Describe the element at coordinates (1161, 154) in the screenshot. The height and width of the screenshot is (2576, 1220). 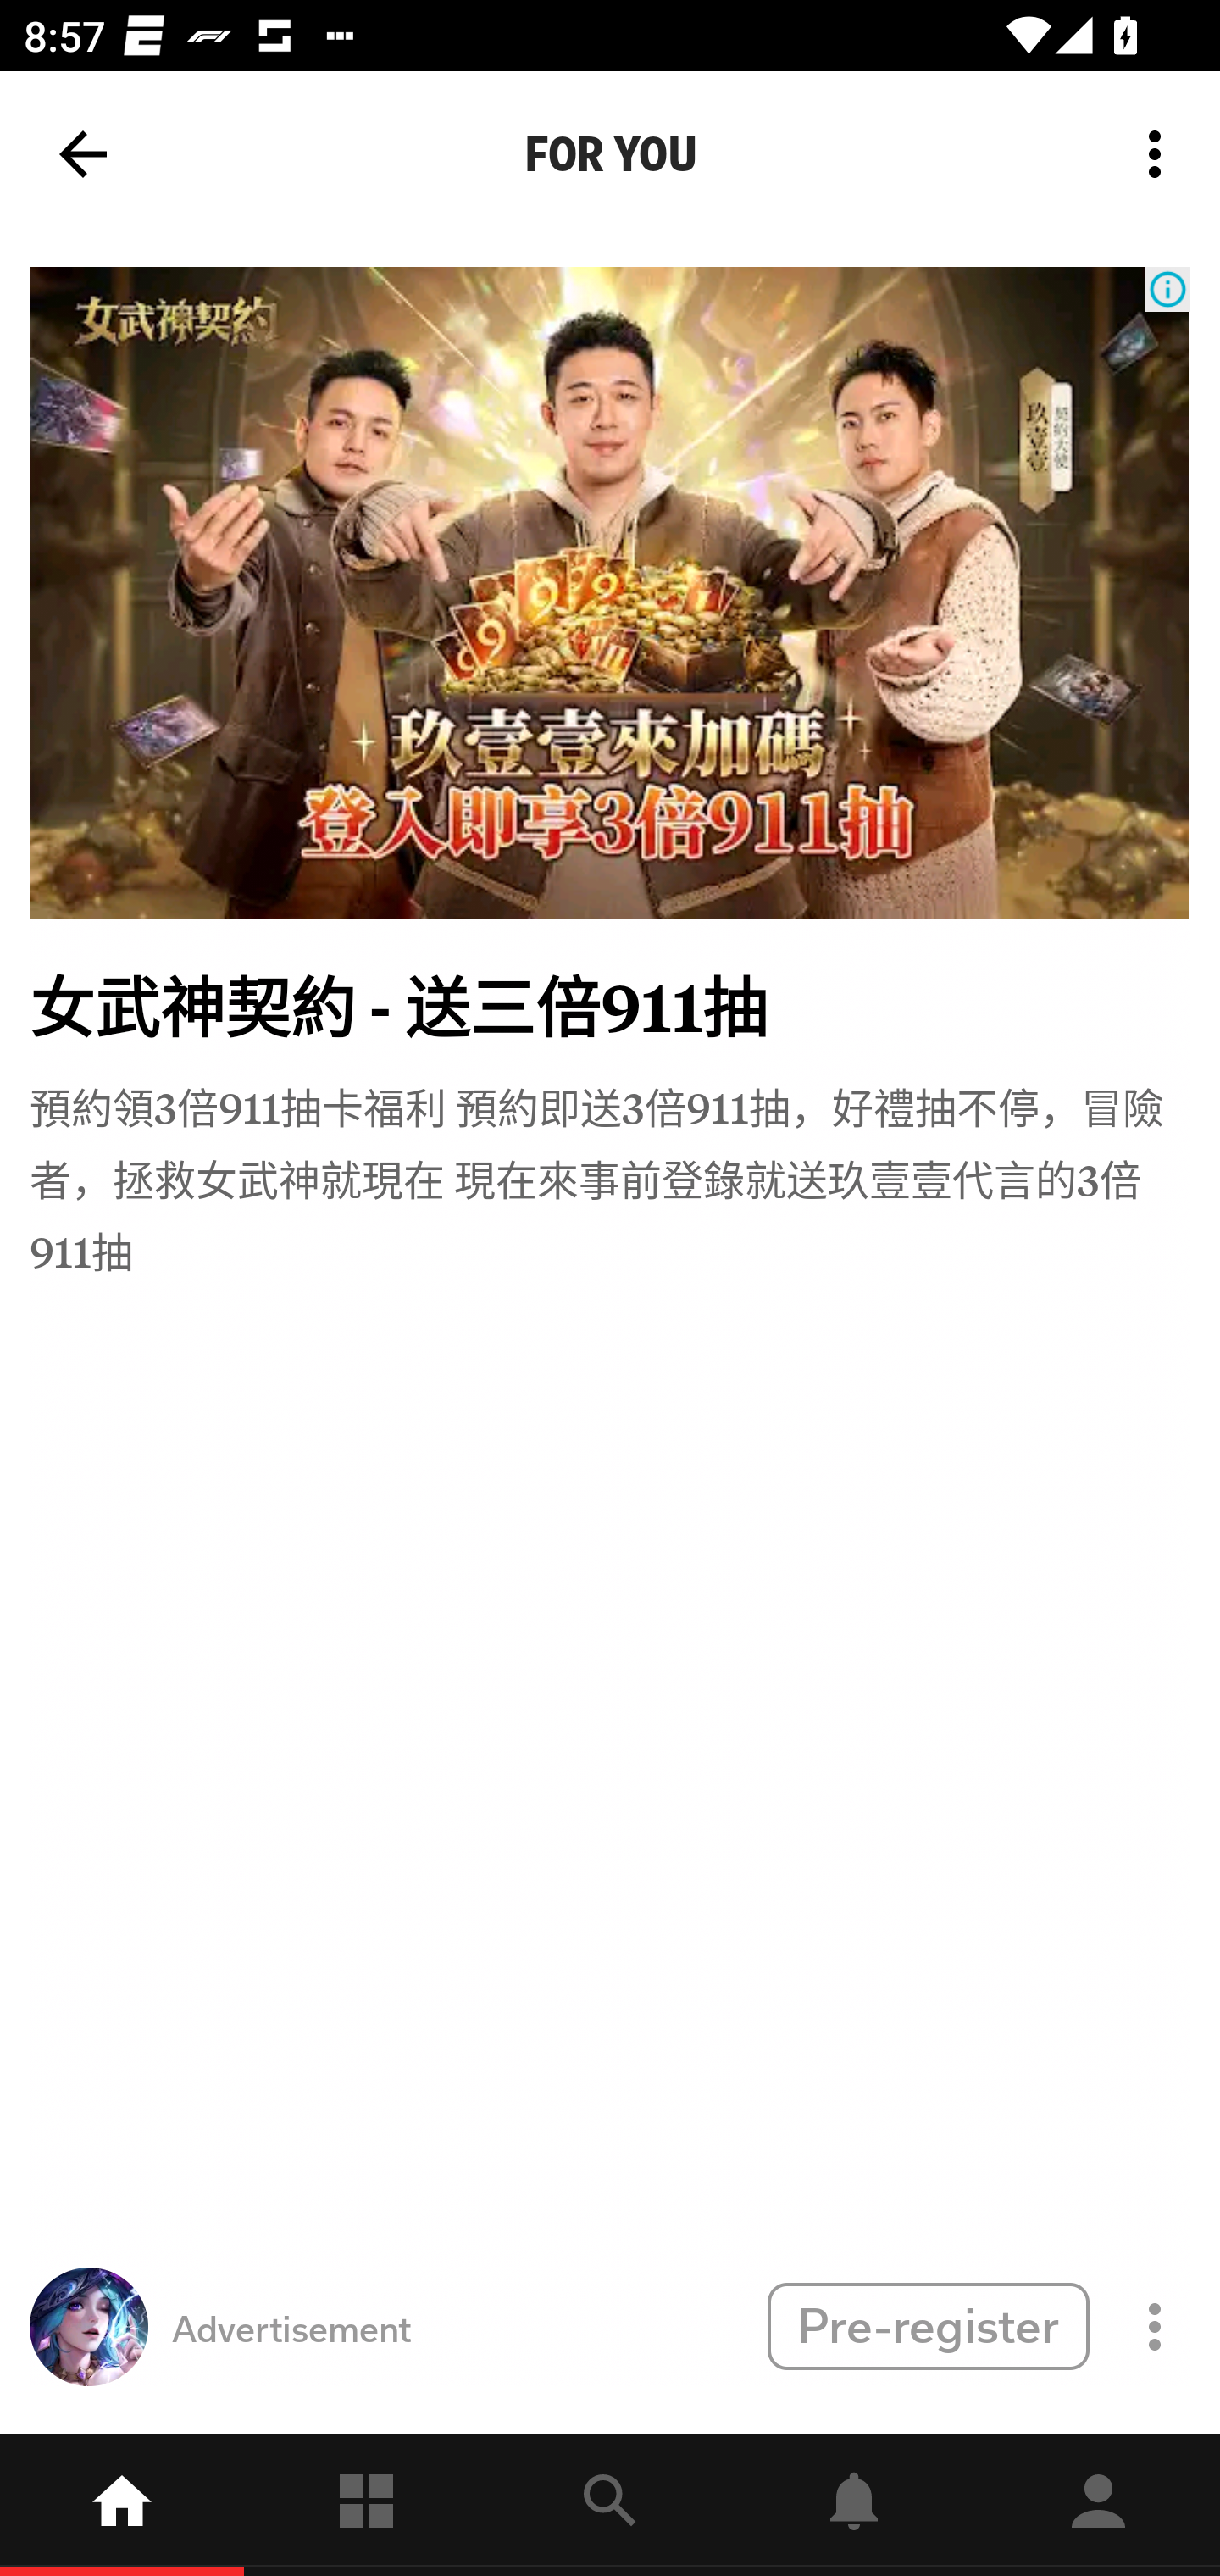
I see `More options` at that location.